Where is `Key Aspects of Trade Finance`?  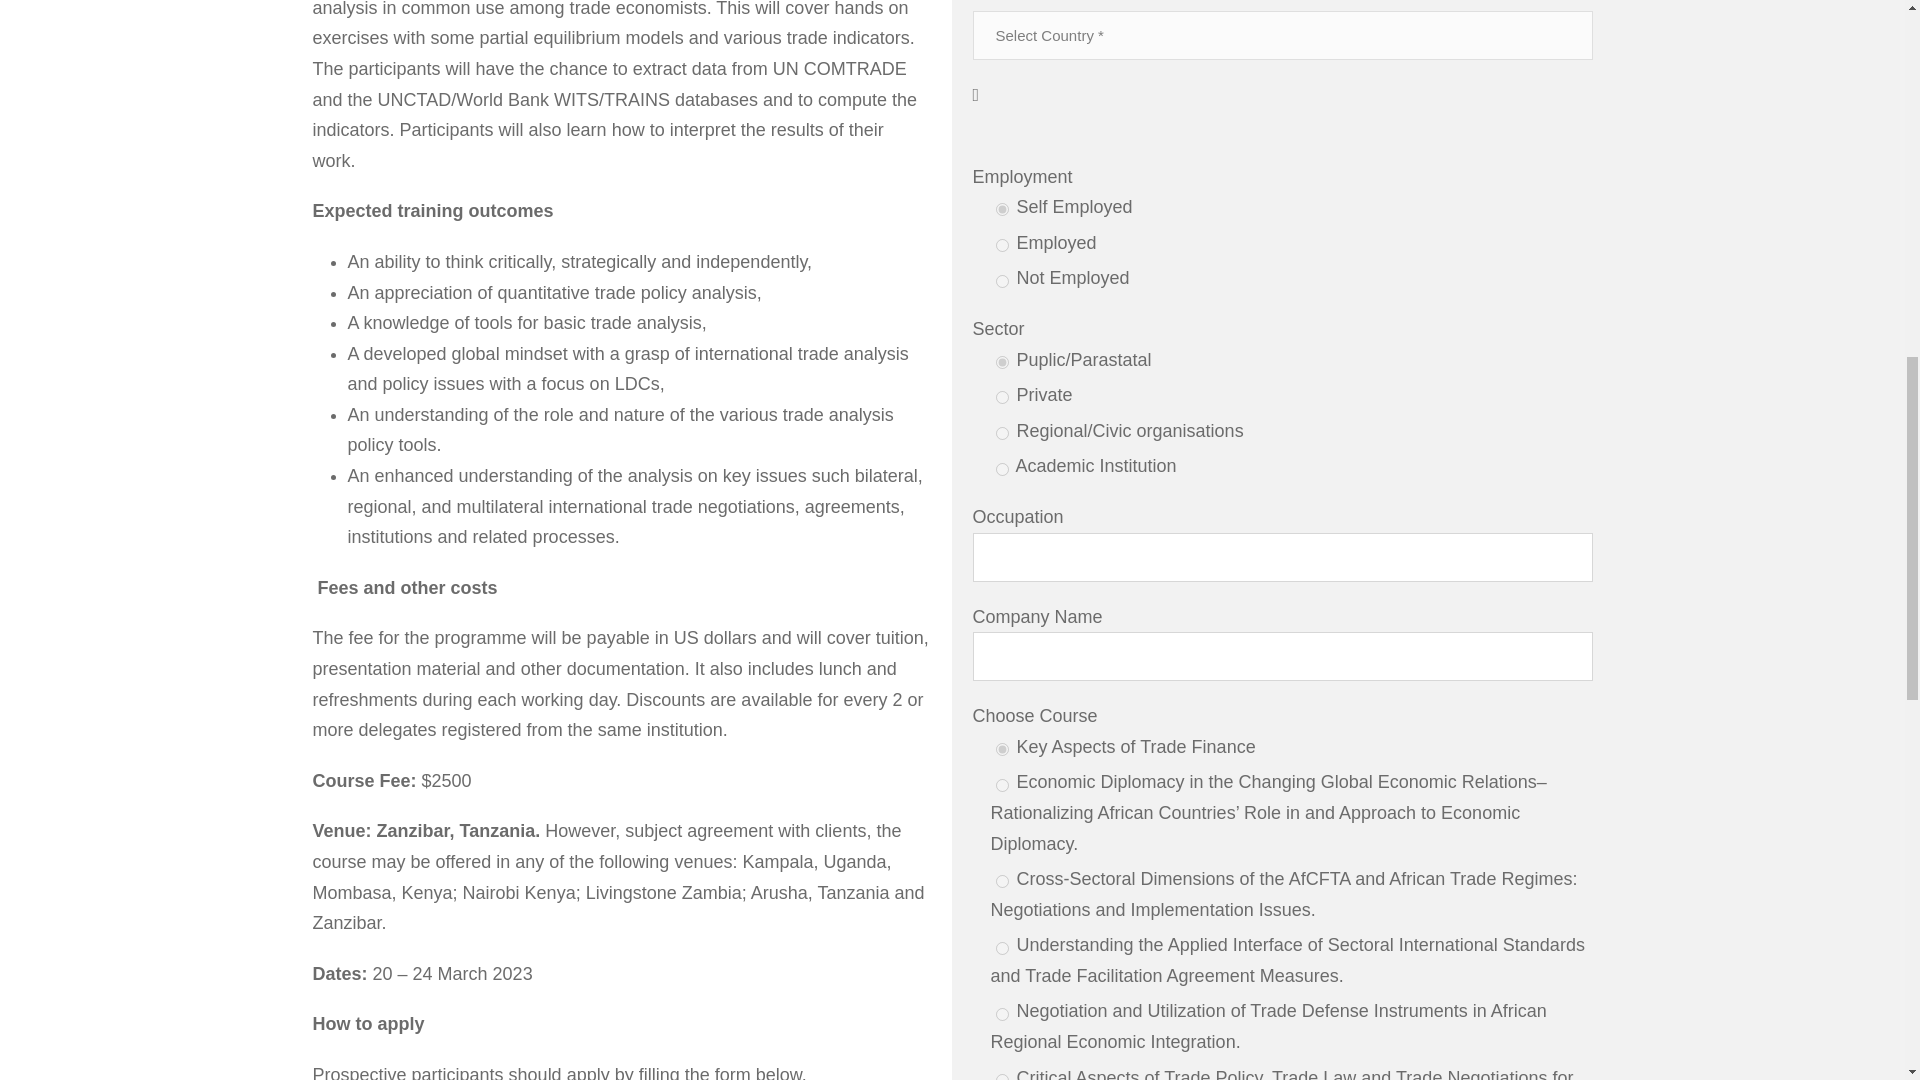 Key Aspects of Trade Finance is located at coordinates (1002, 750).